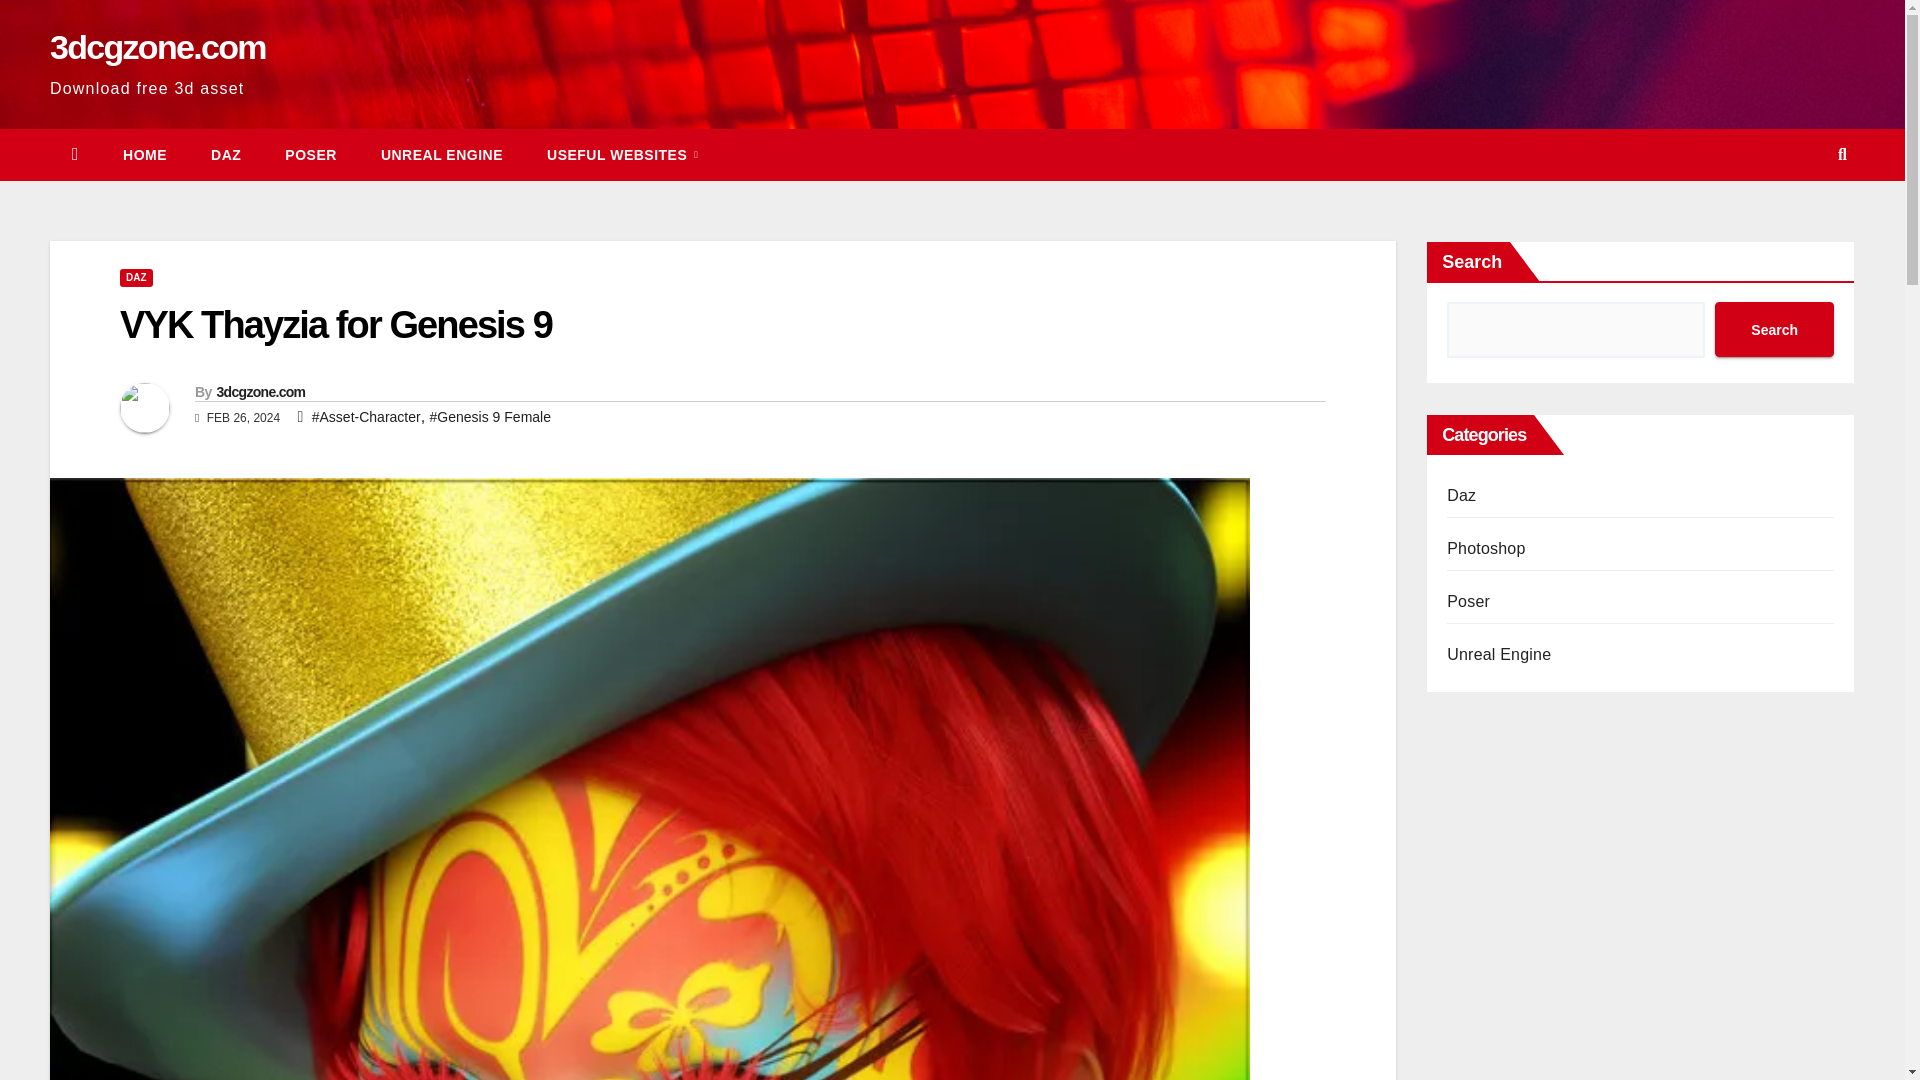 The width and height of the screenshot is (1920, 1080). Describe the element at coordinates (622, 154) in the screenshot. I see `USEFUL WEBSITES` at that location.